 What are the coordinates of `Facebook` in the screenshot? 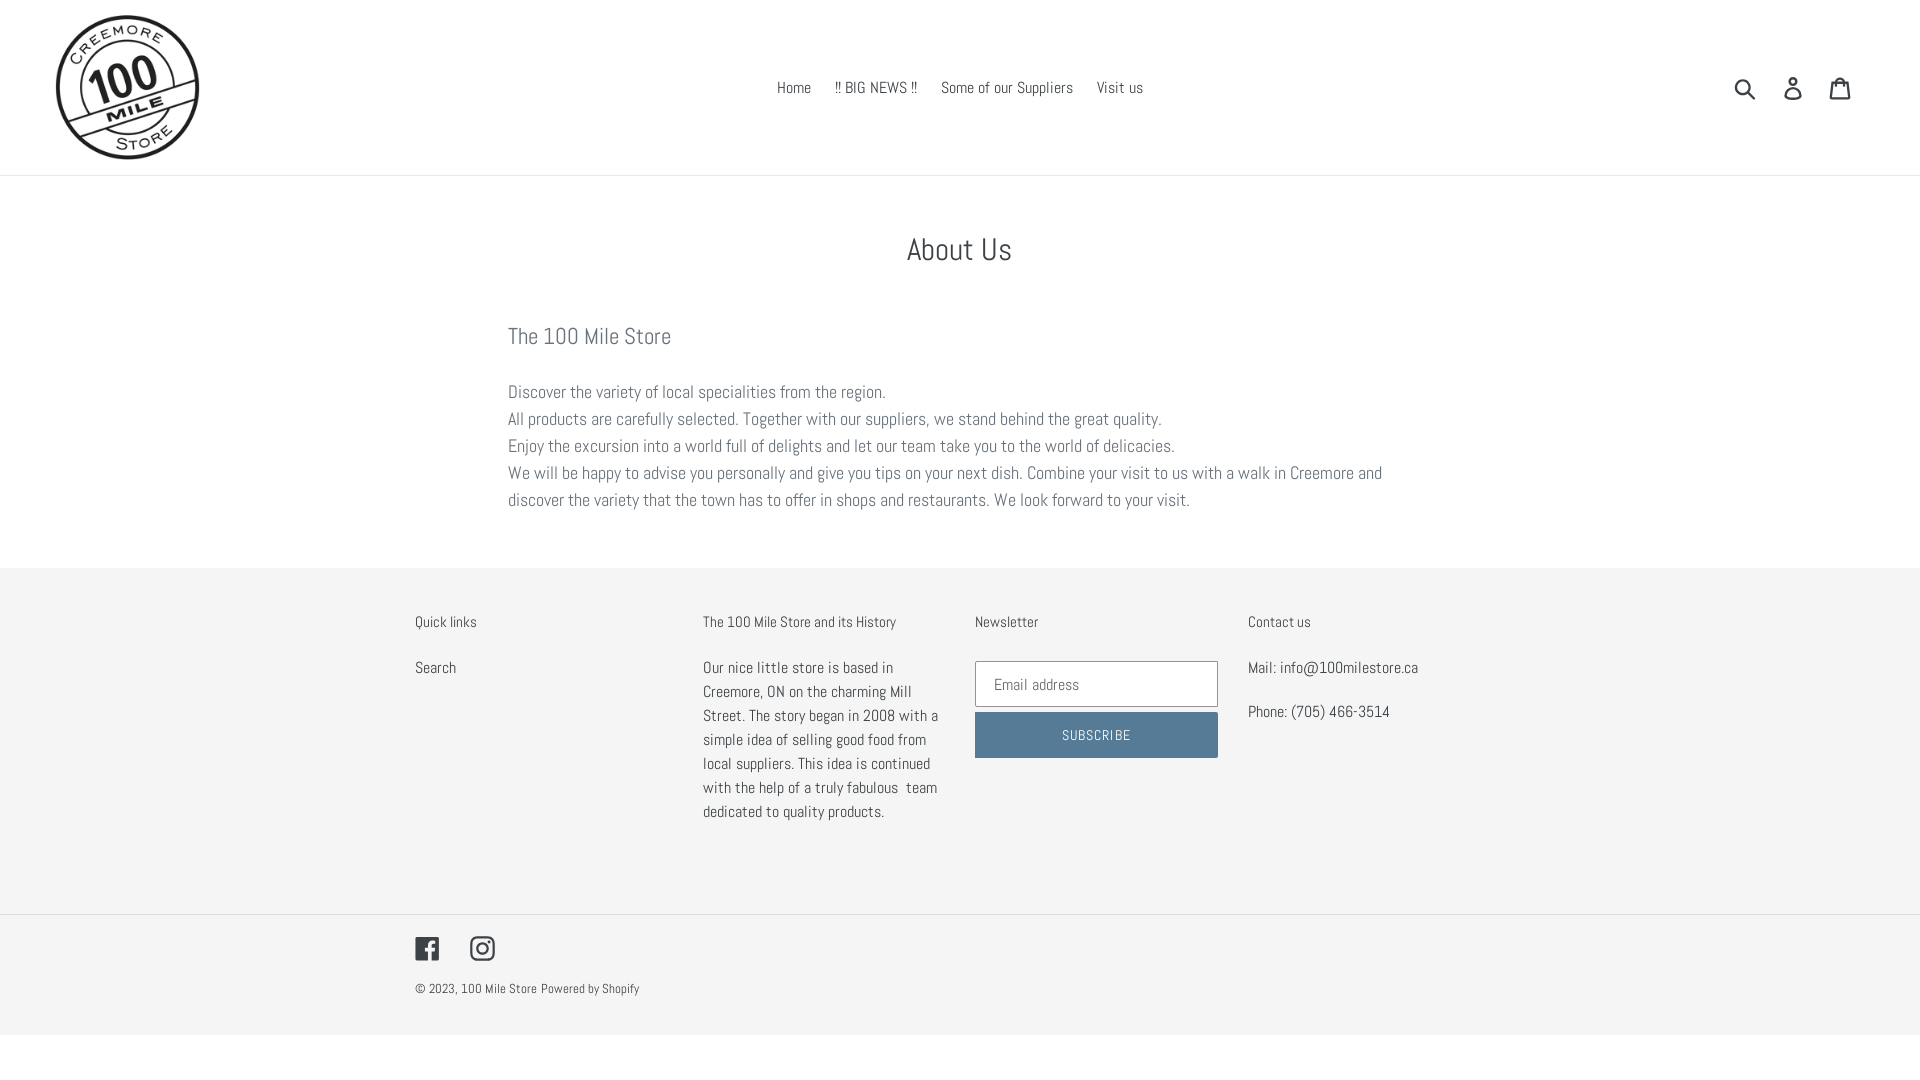 It's located at (428, 948).